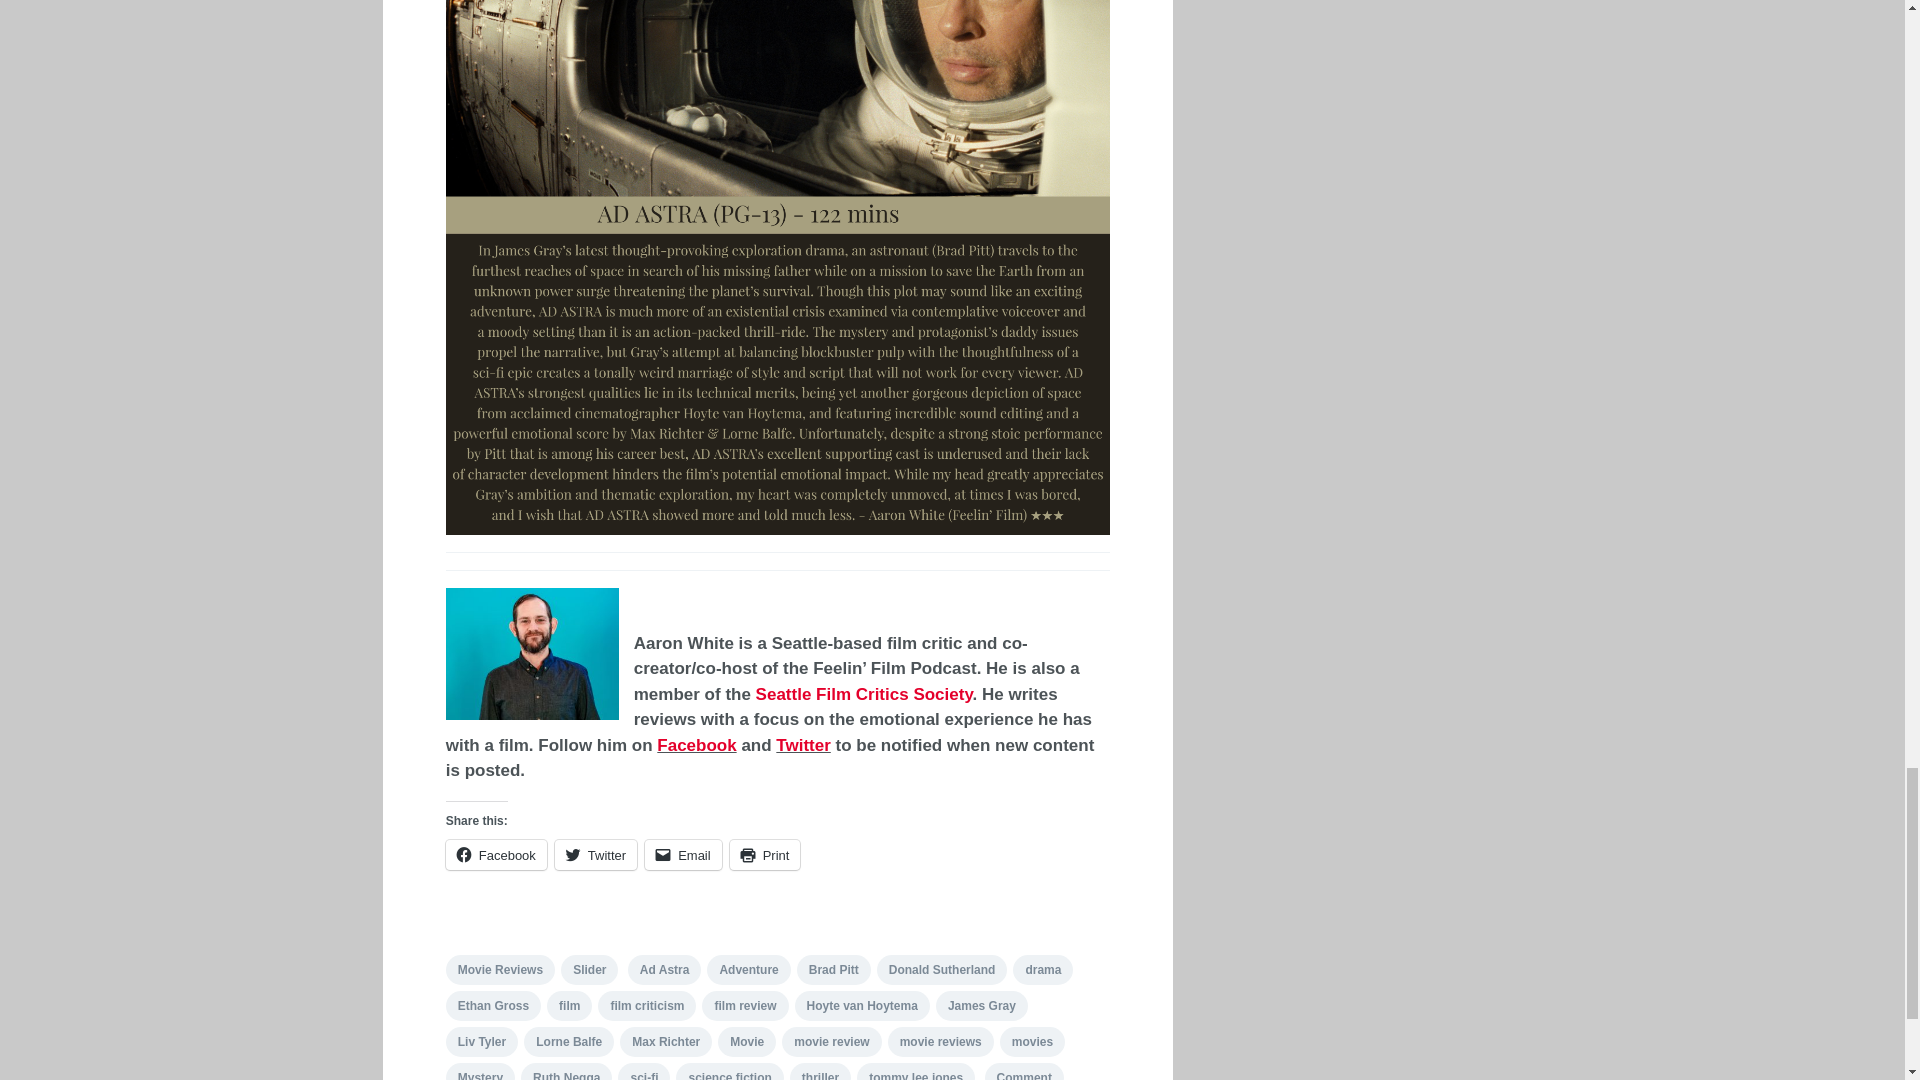  Describe the element at coordinates (764, 855) in the screenshot. I see `Click to print` at that location.